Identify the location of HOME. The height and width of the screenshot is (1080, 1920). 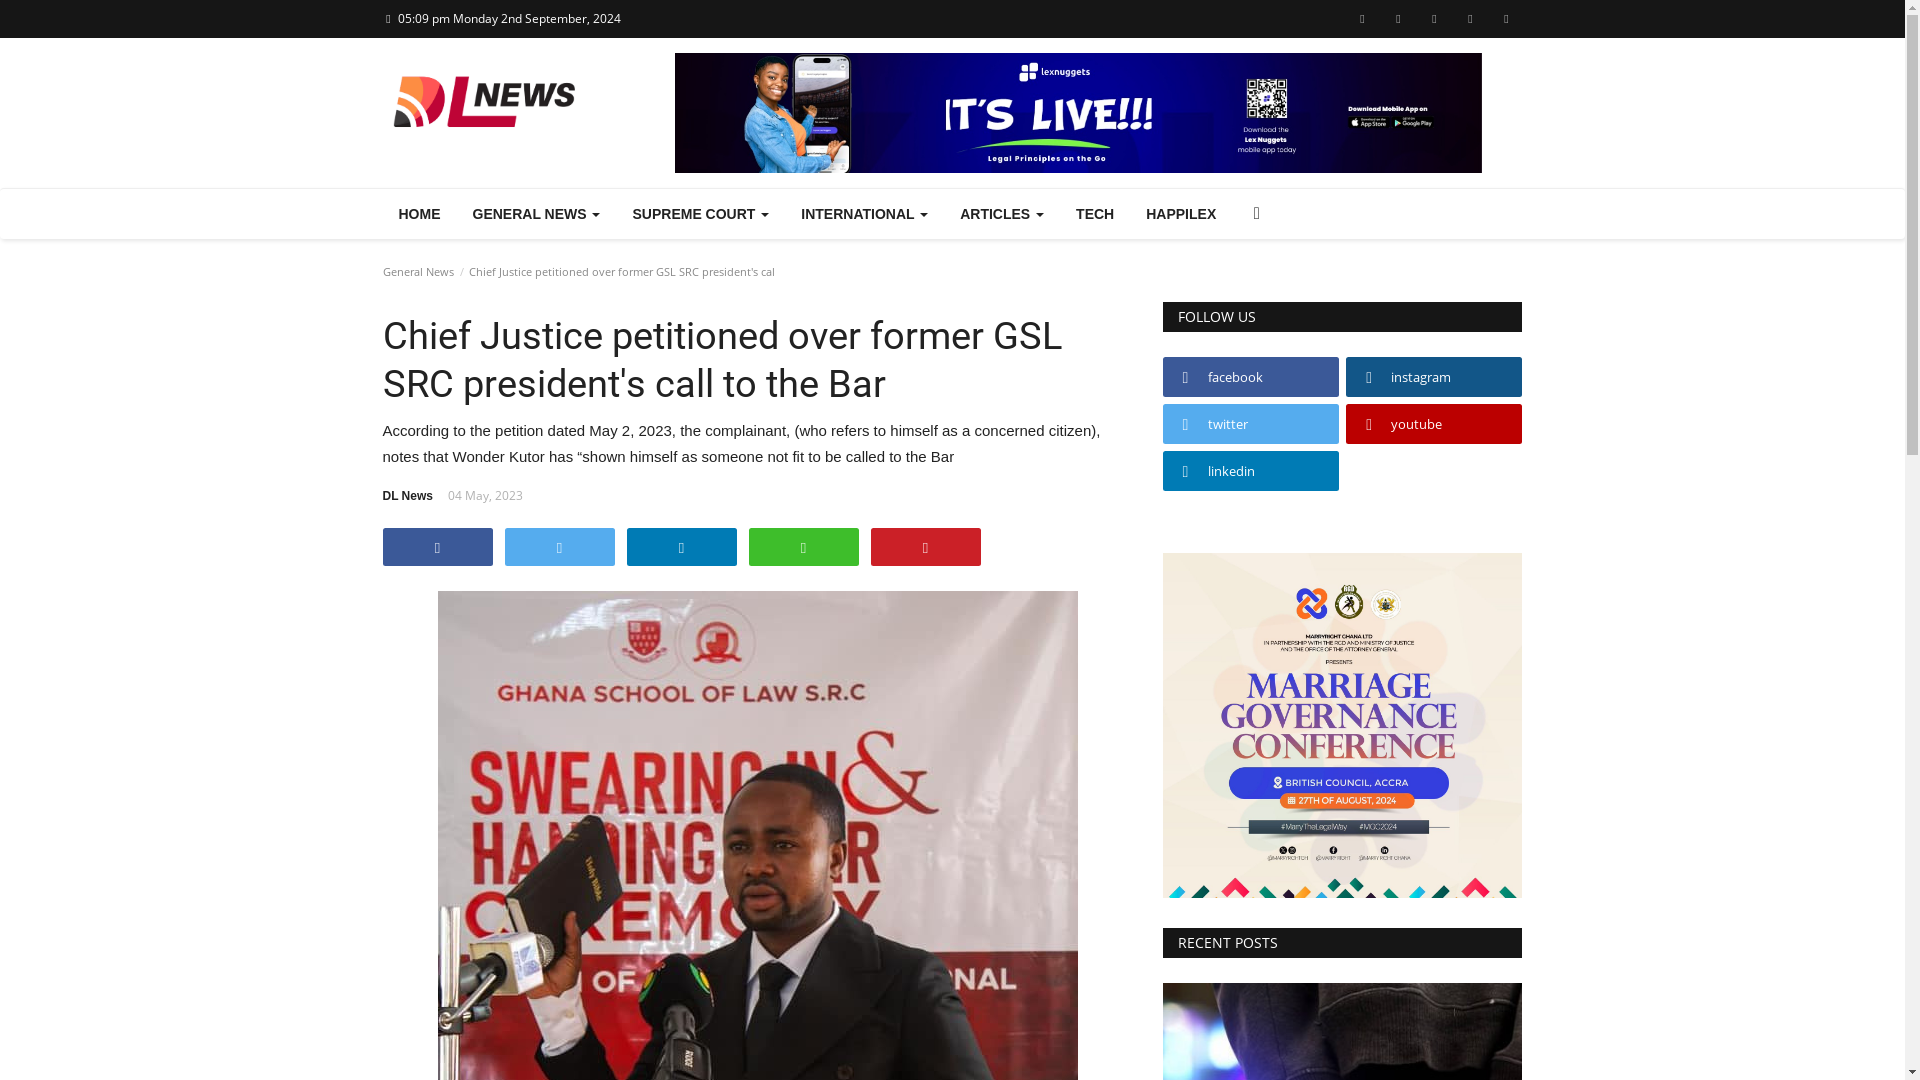
(419, 214).